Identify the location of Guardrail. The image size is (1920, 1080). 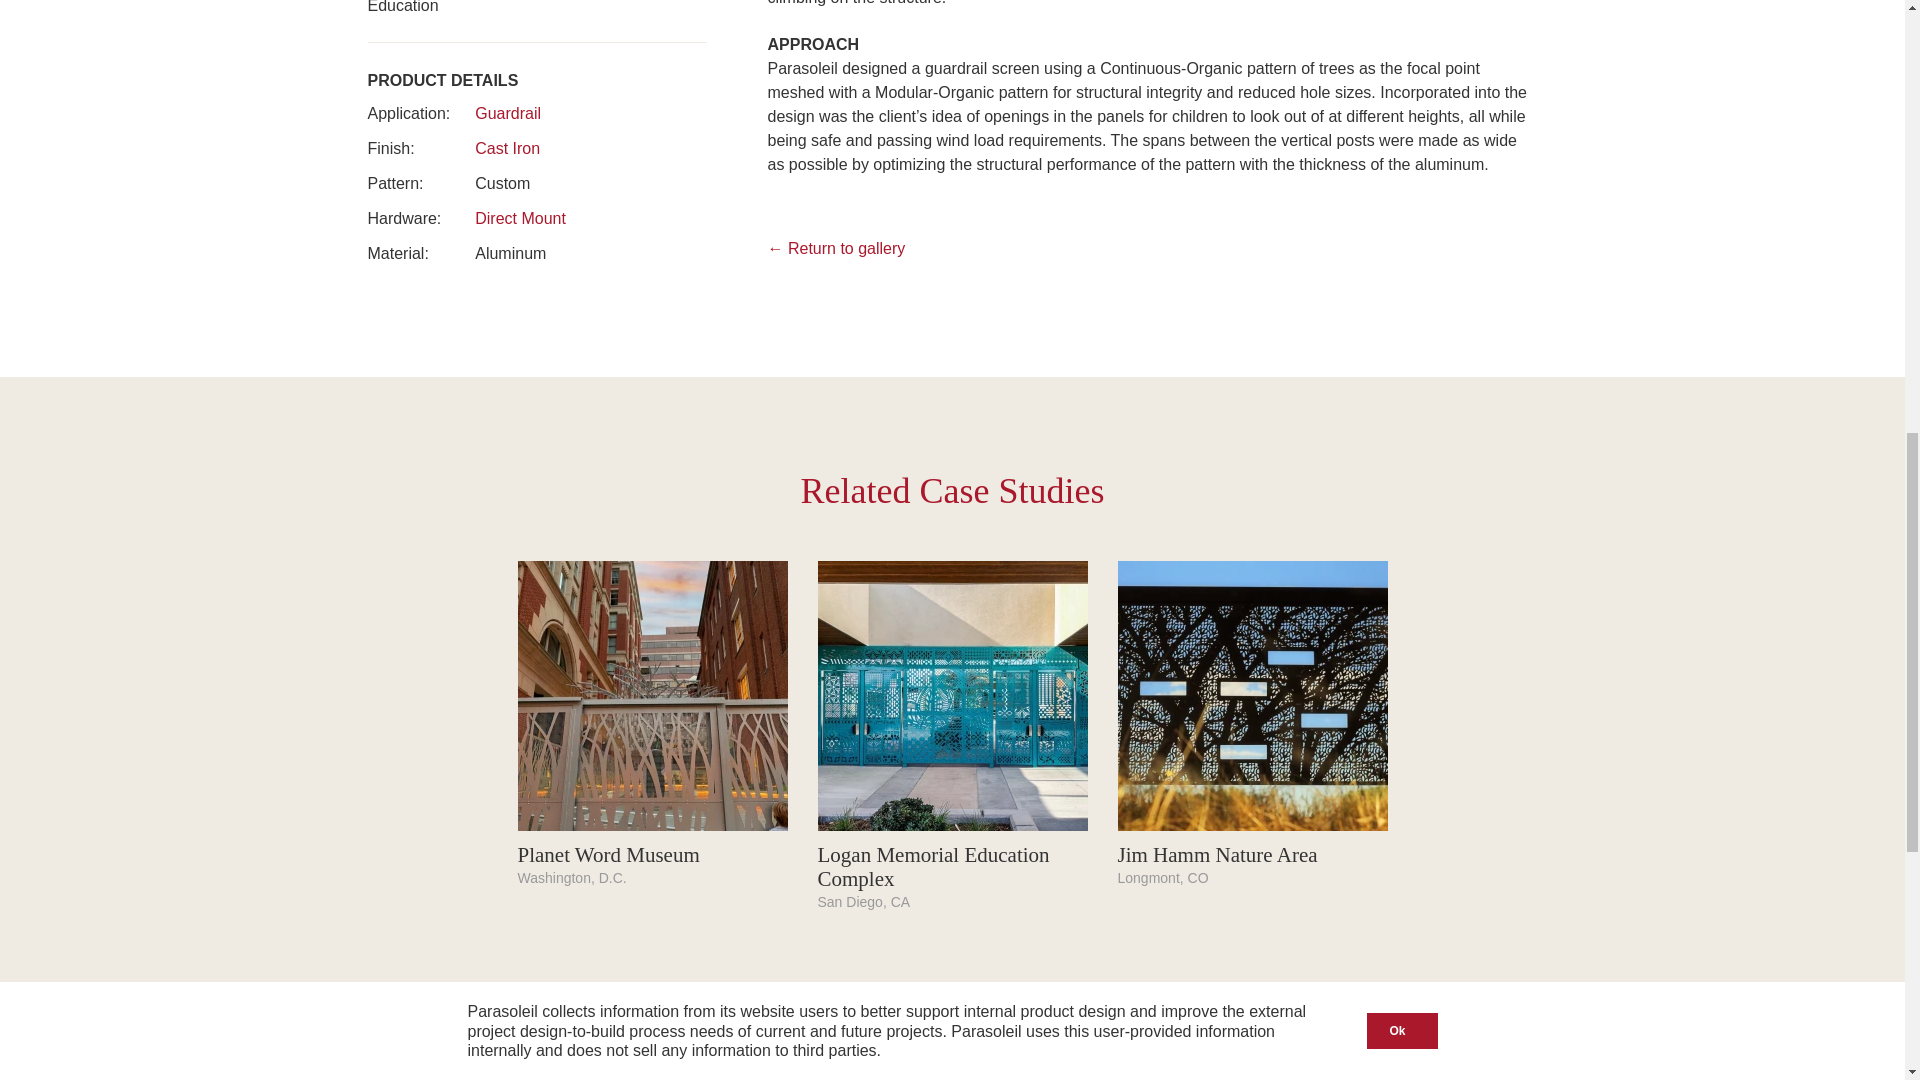
(508, 113).